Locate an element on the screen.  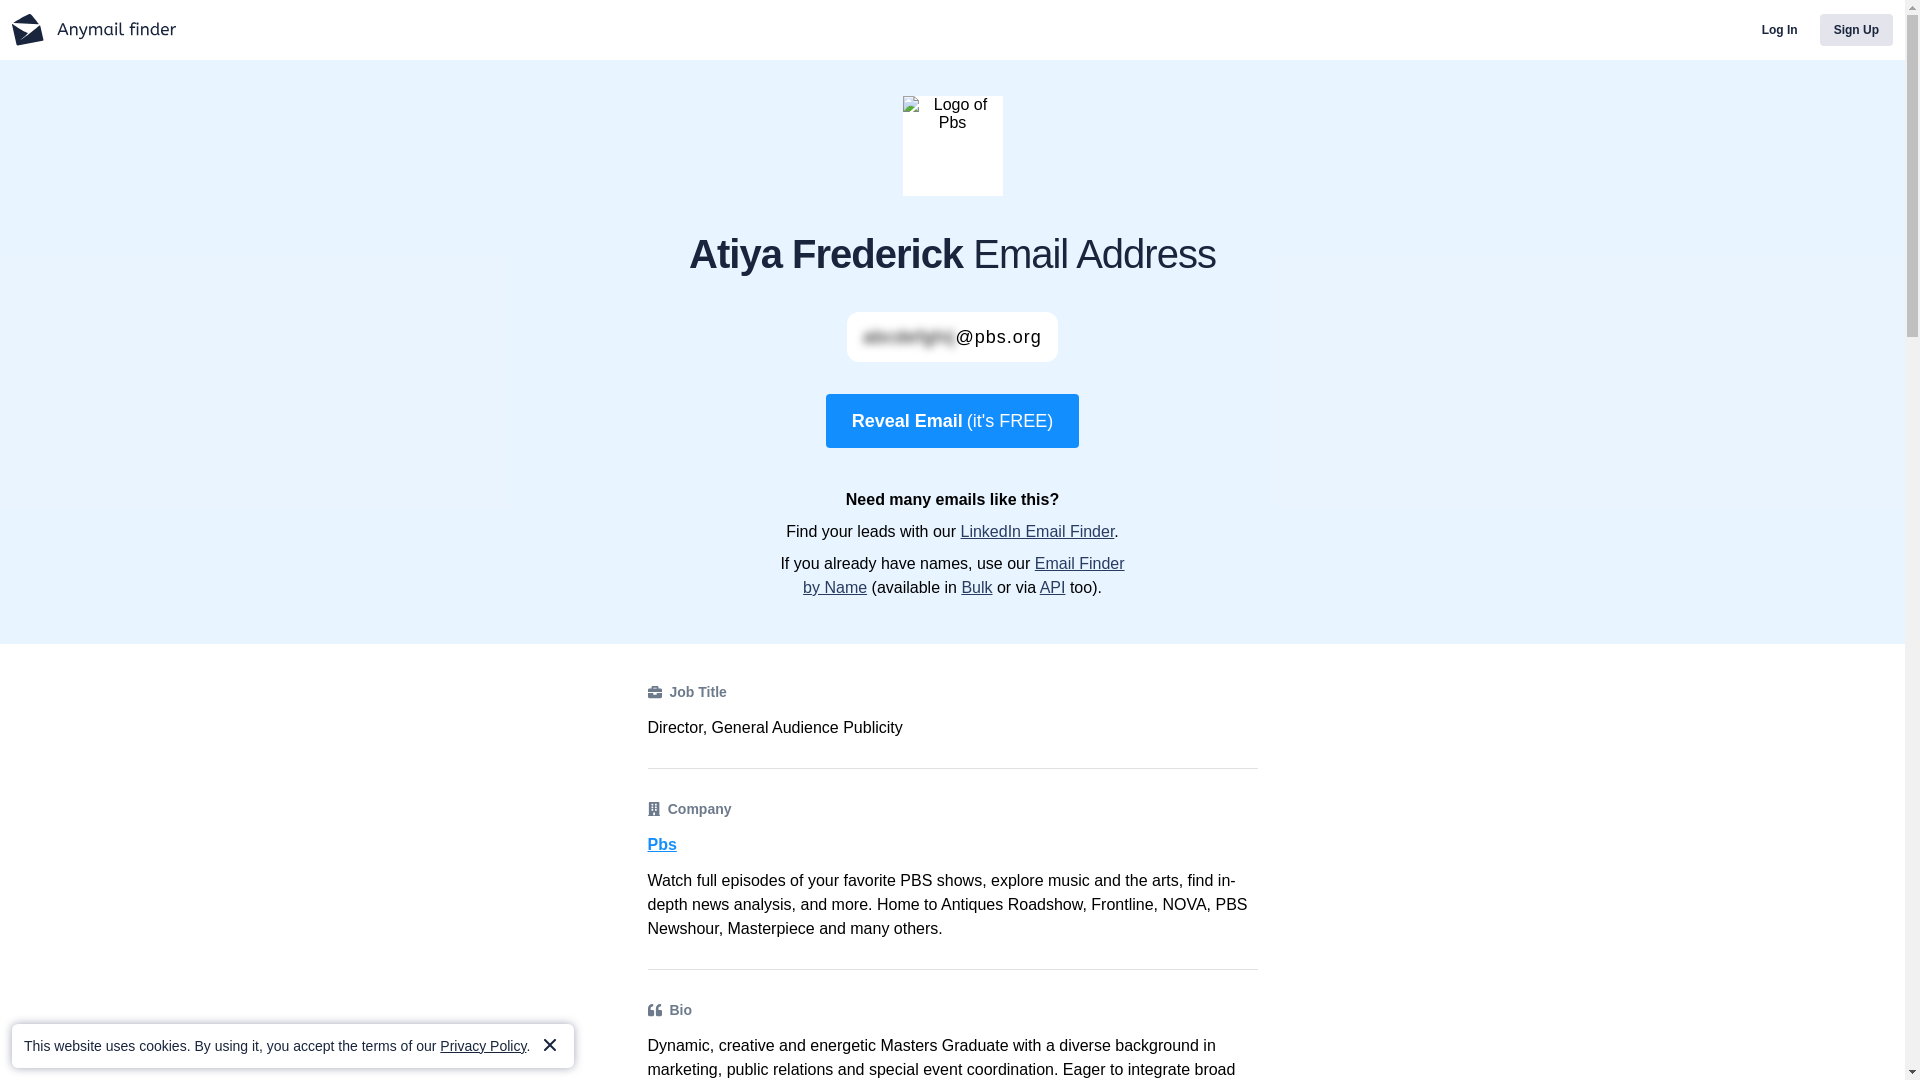
Bulk is located at coordinates (976, 587).